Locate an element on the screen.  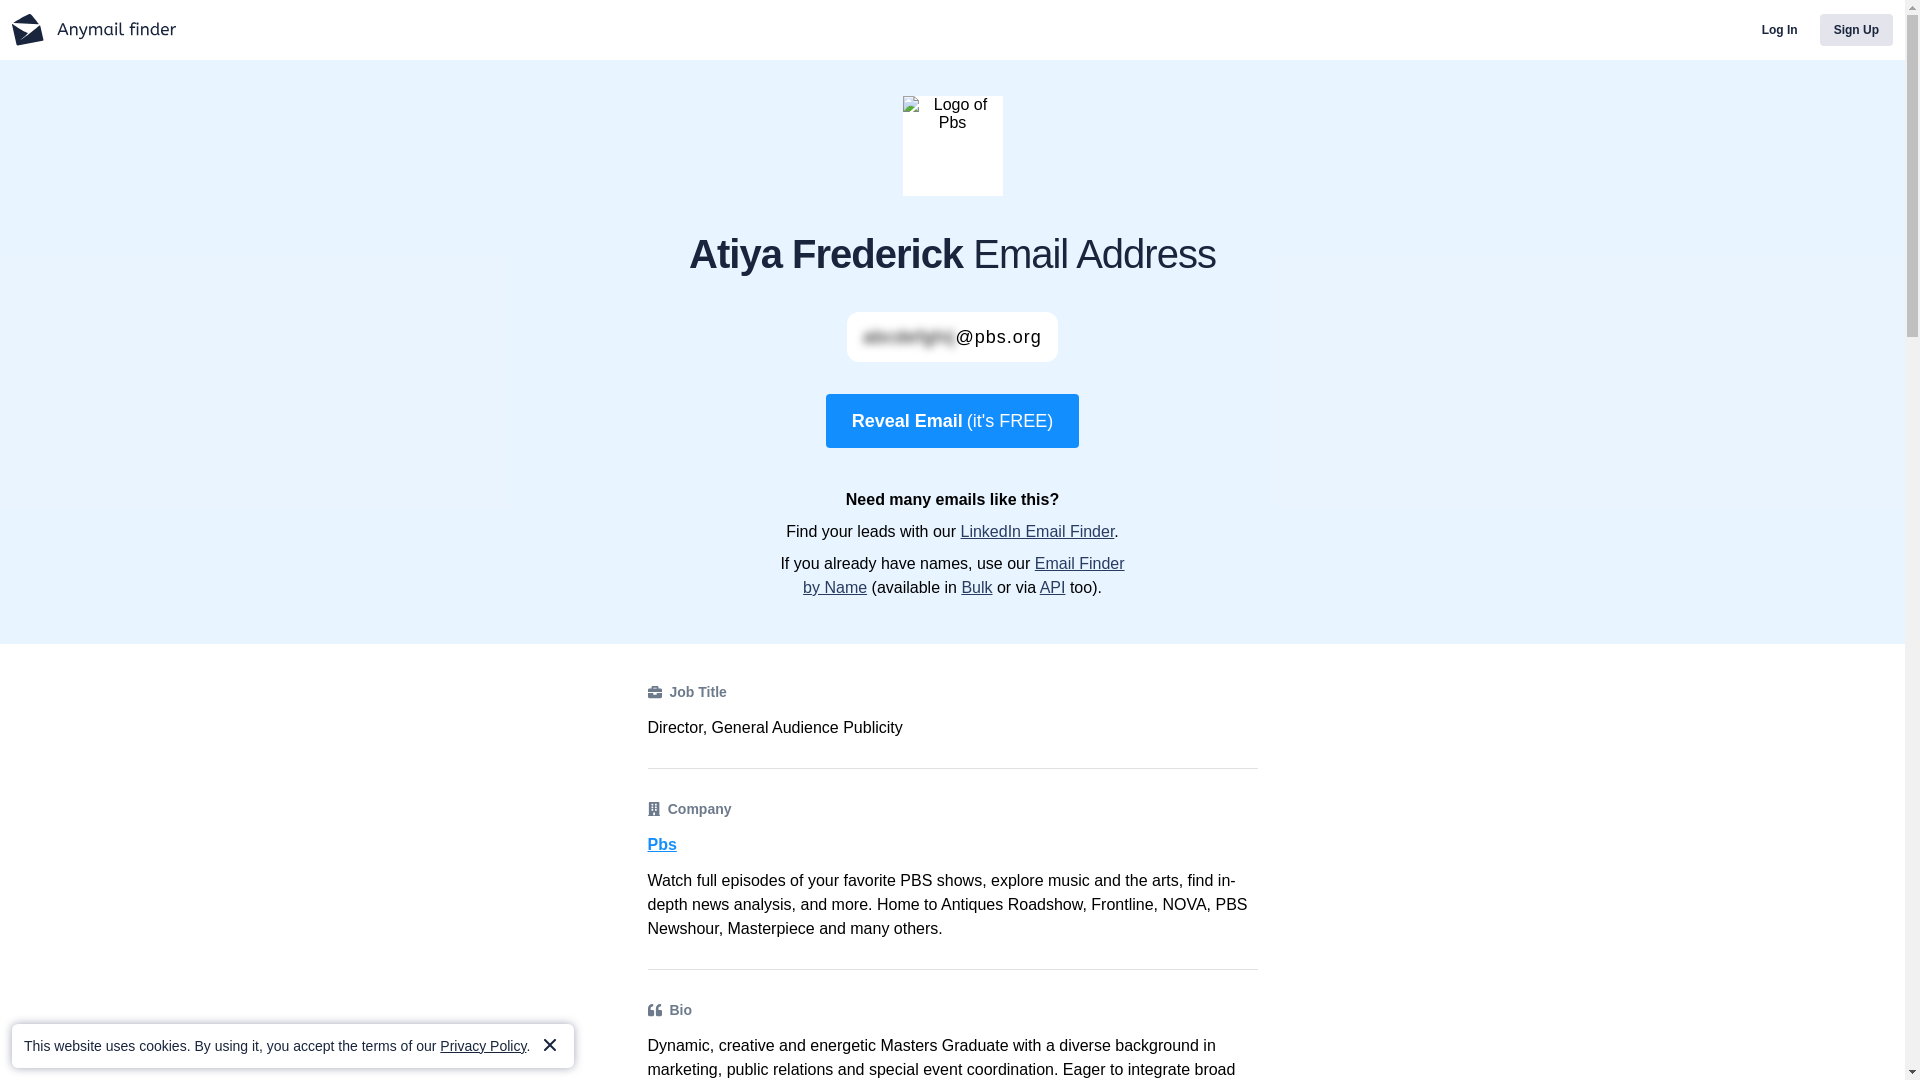
Bulk is located at coordinates (976, 587).